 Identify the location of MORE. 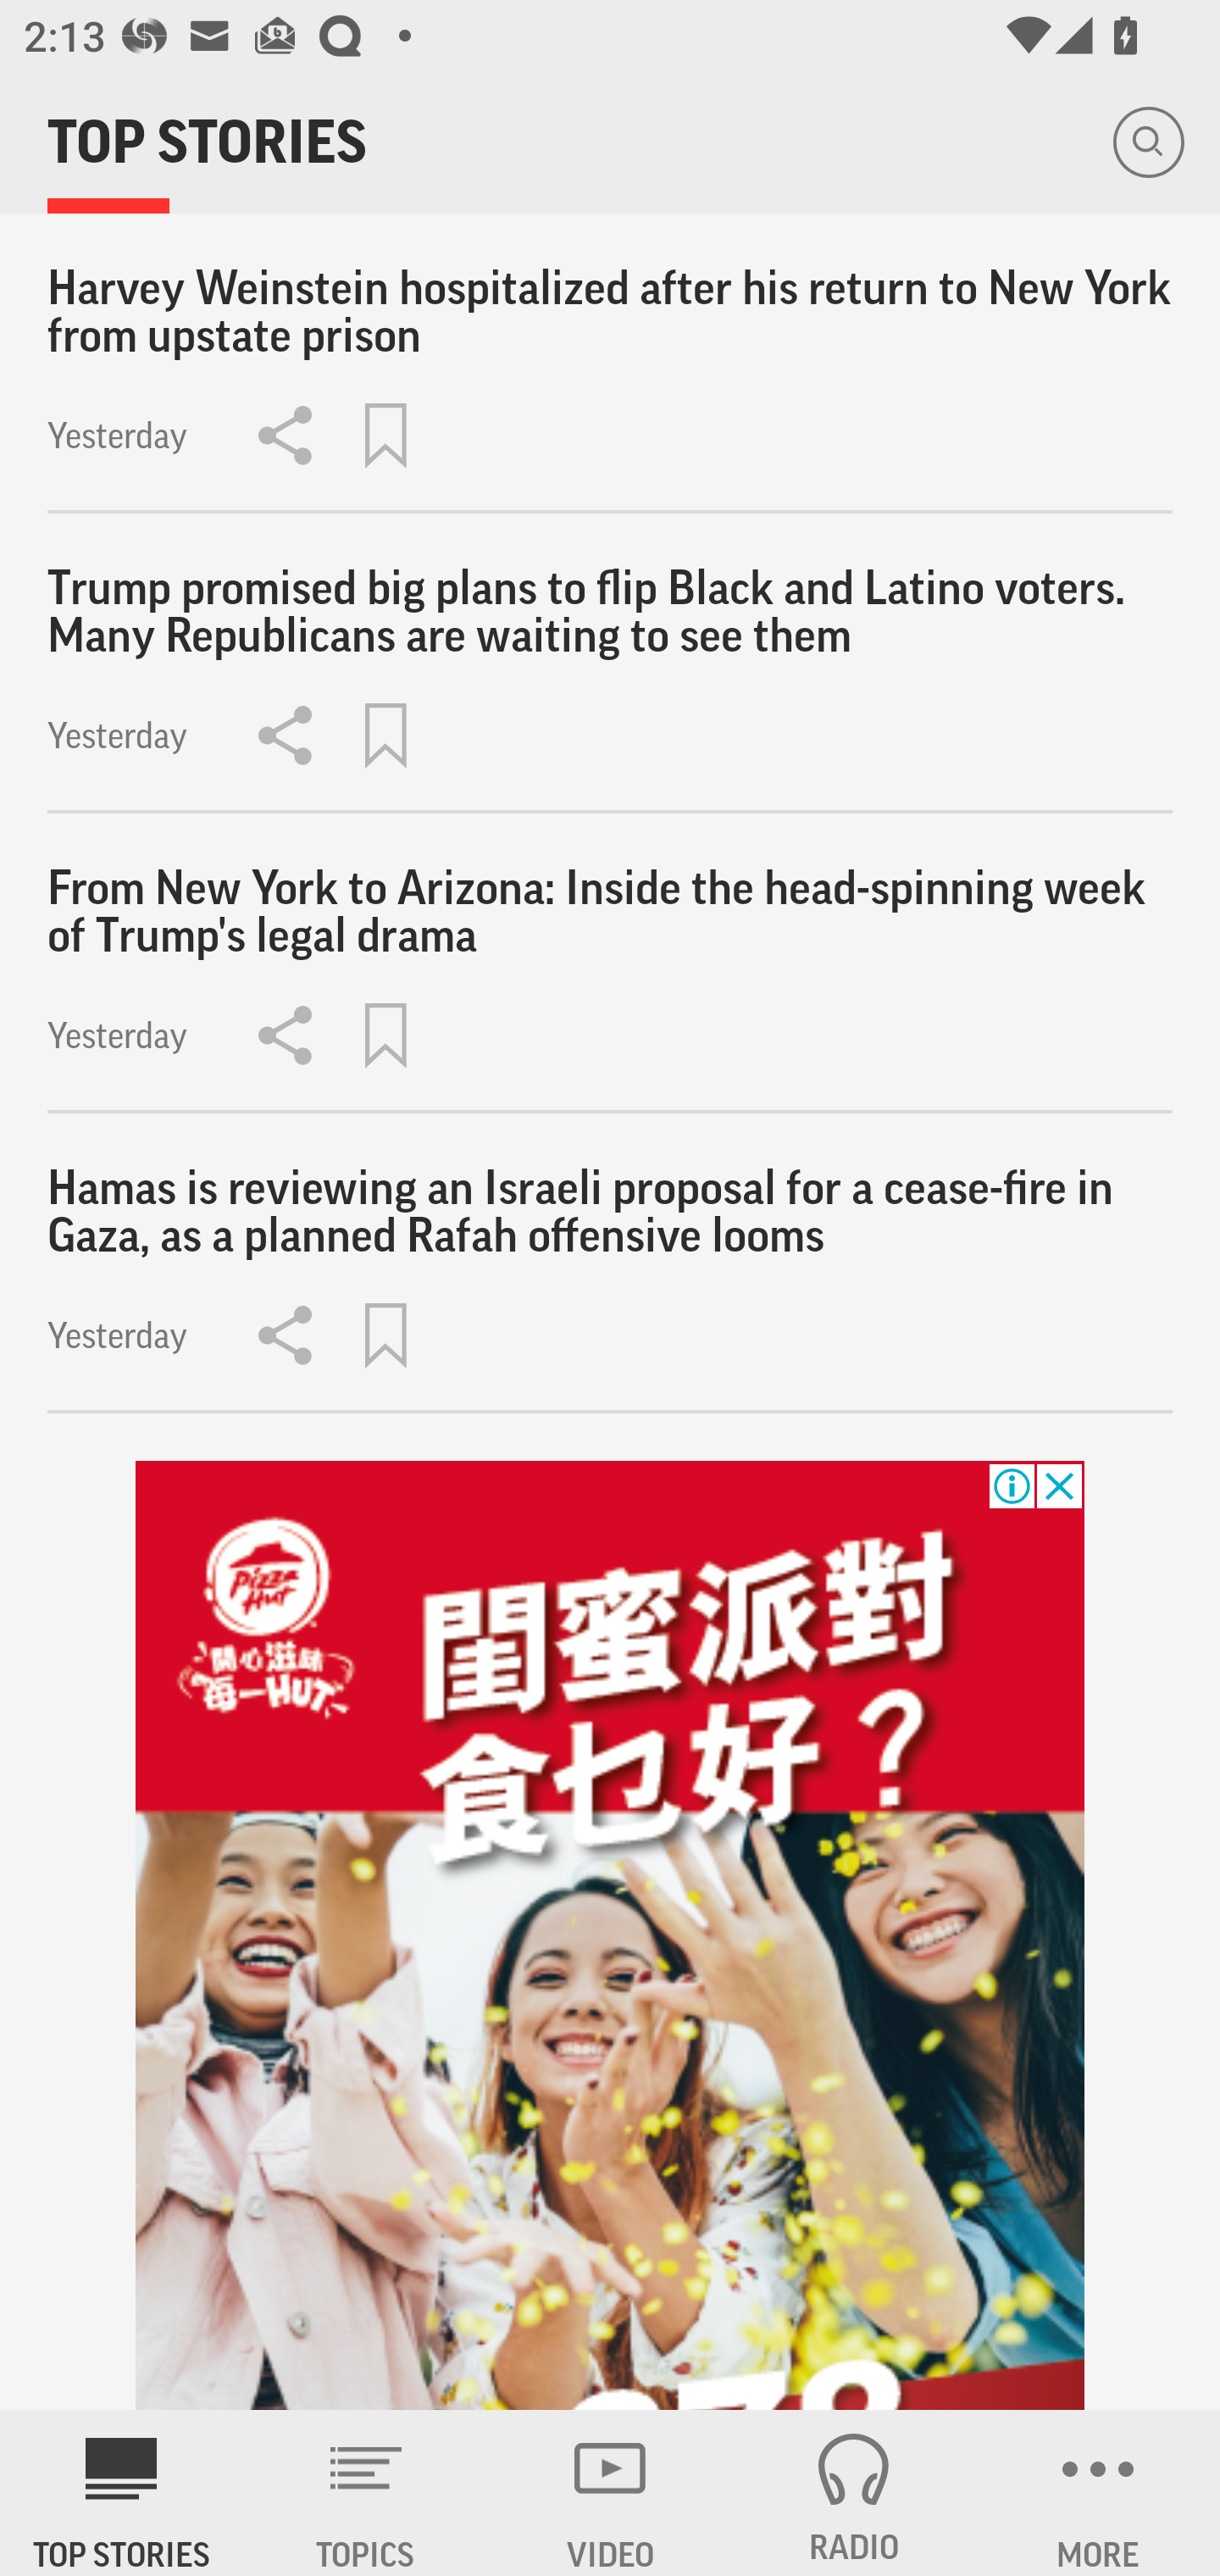
(1098, 2493).